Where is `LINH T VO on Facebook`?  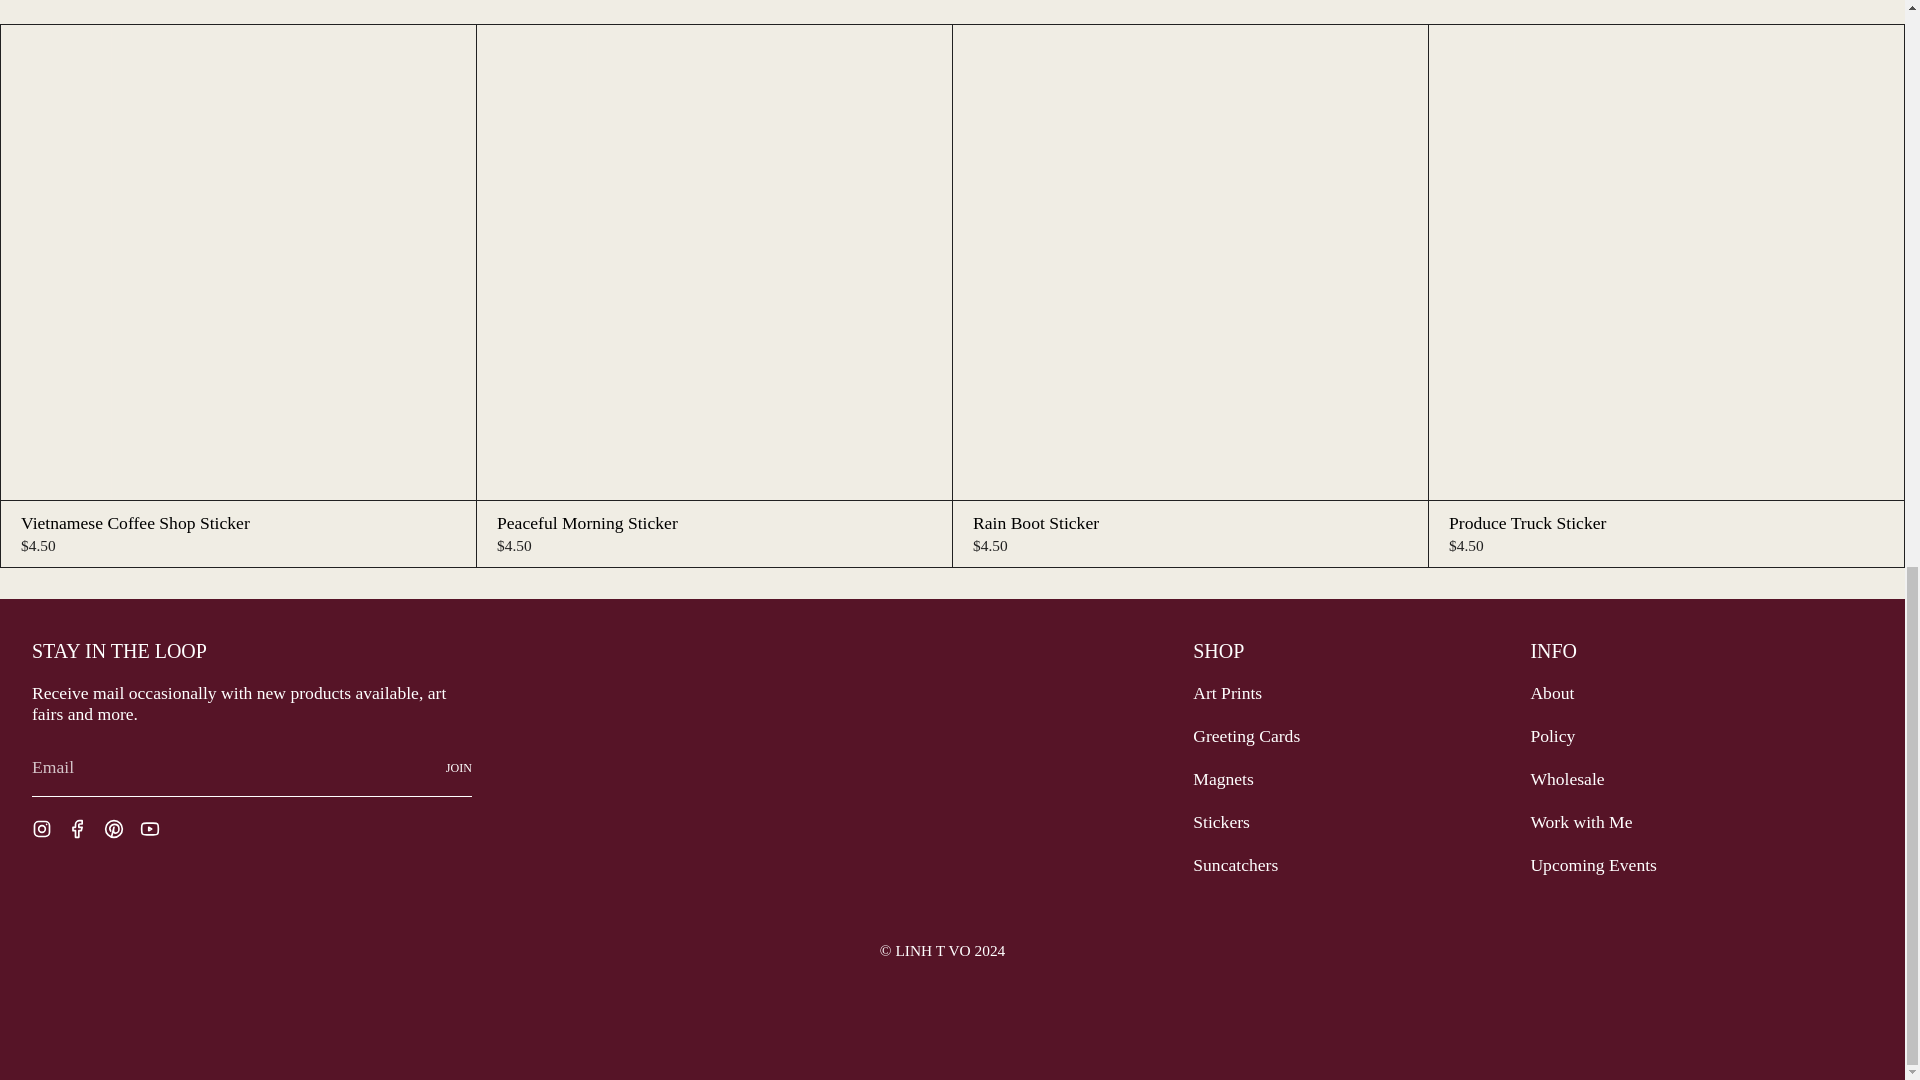
LINH T VO on Facebook is located at coordinates (78, 826).